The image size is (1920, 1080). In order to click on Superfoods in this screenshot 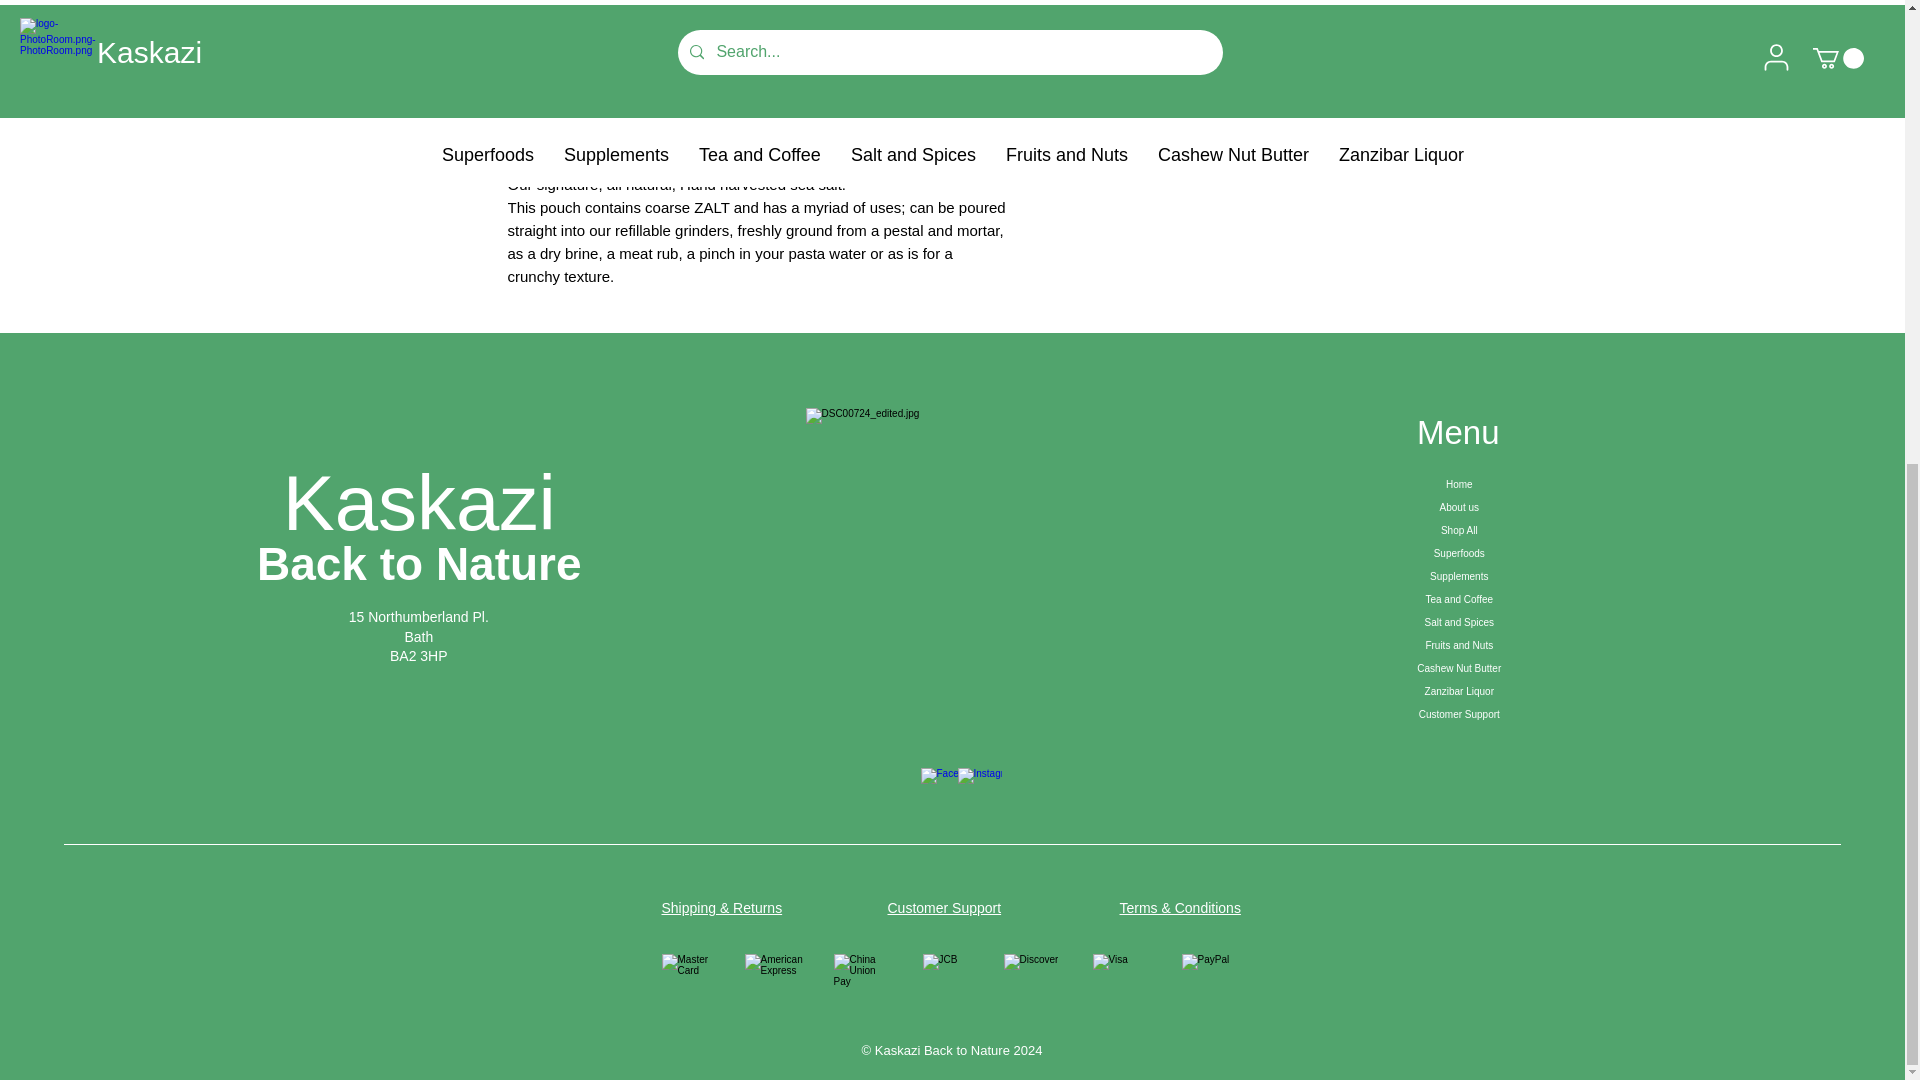, I will do `click(1458, 553)`.